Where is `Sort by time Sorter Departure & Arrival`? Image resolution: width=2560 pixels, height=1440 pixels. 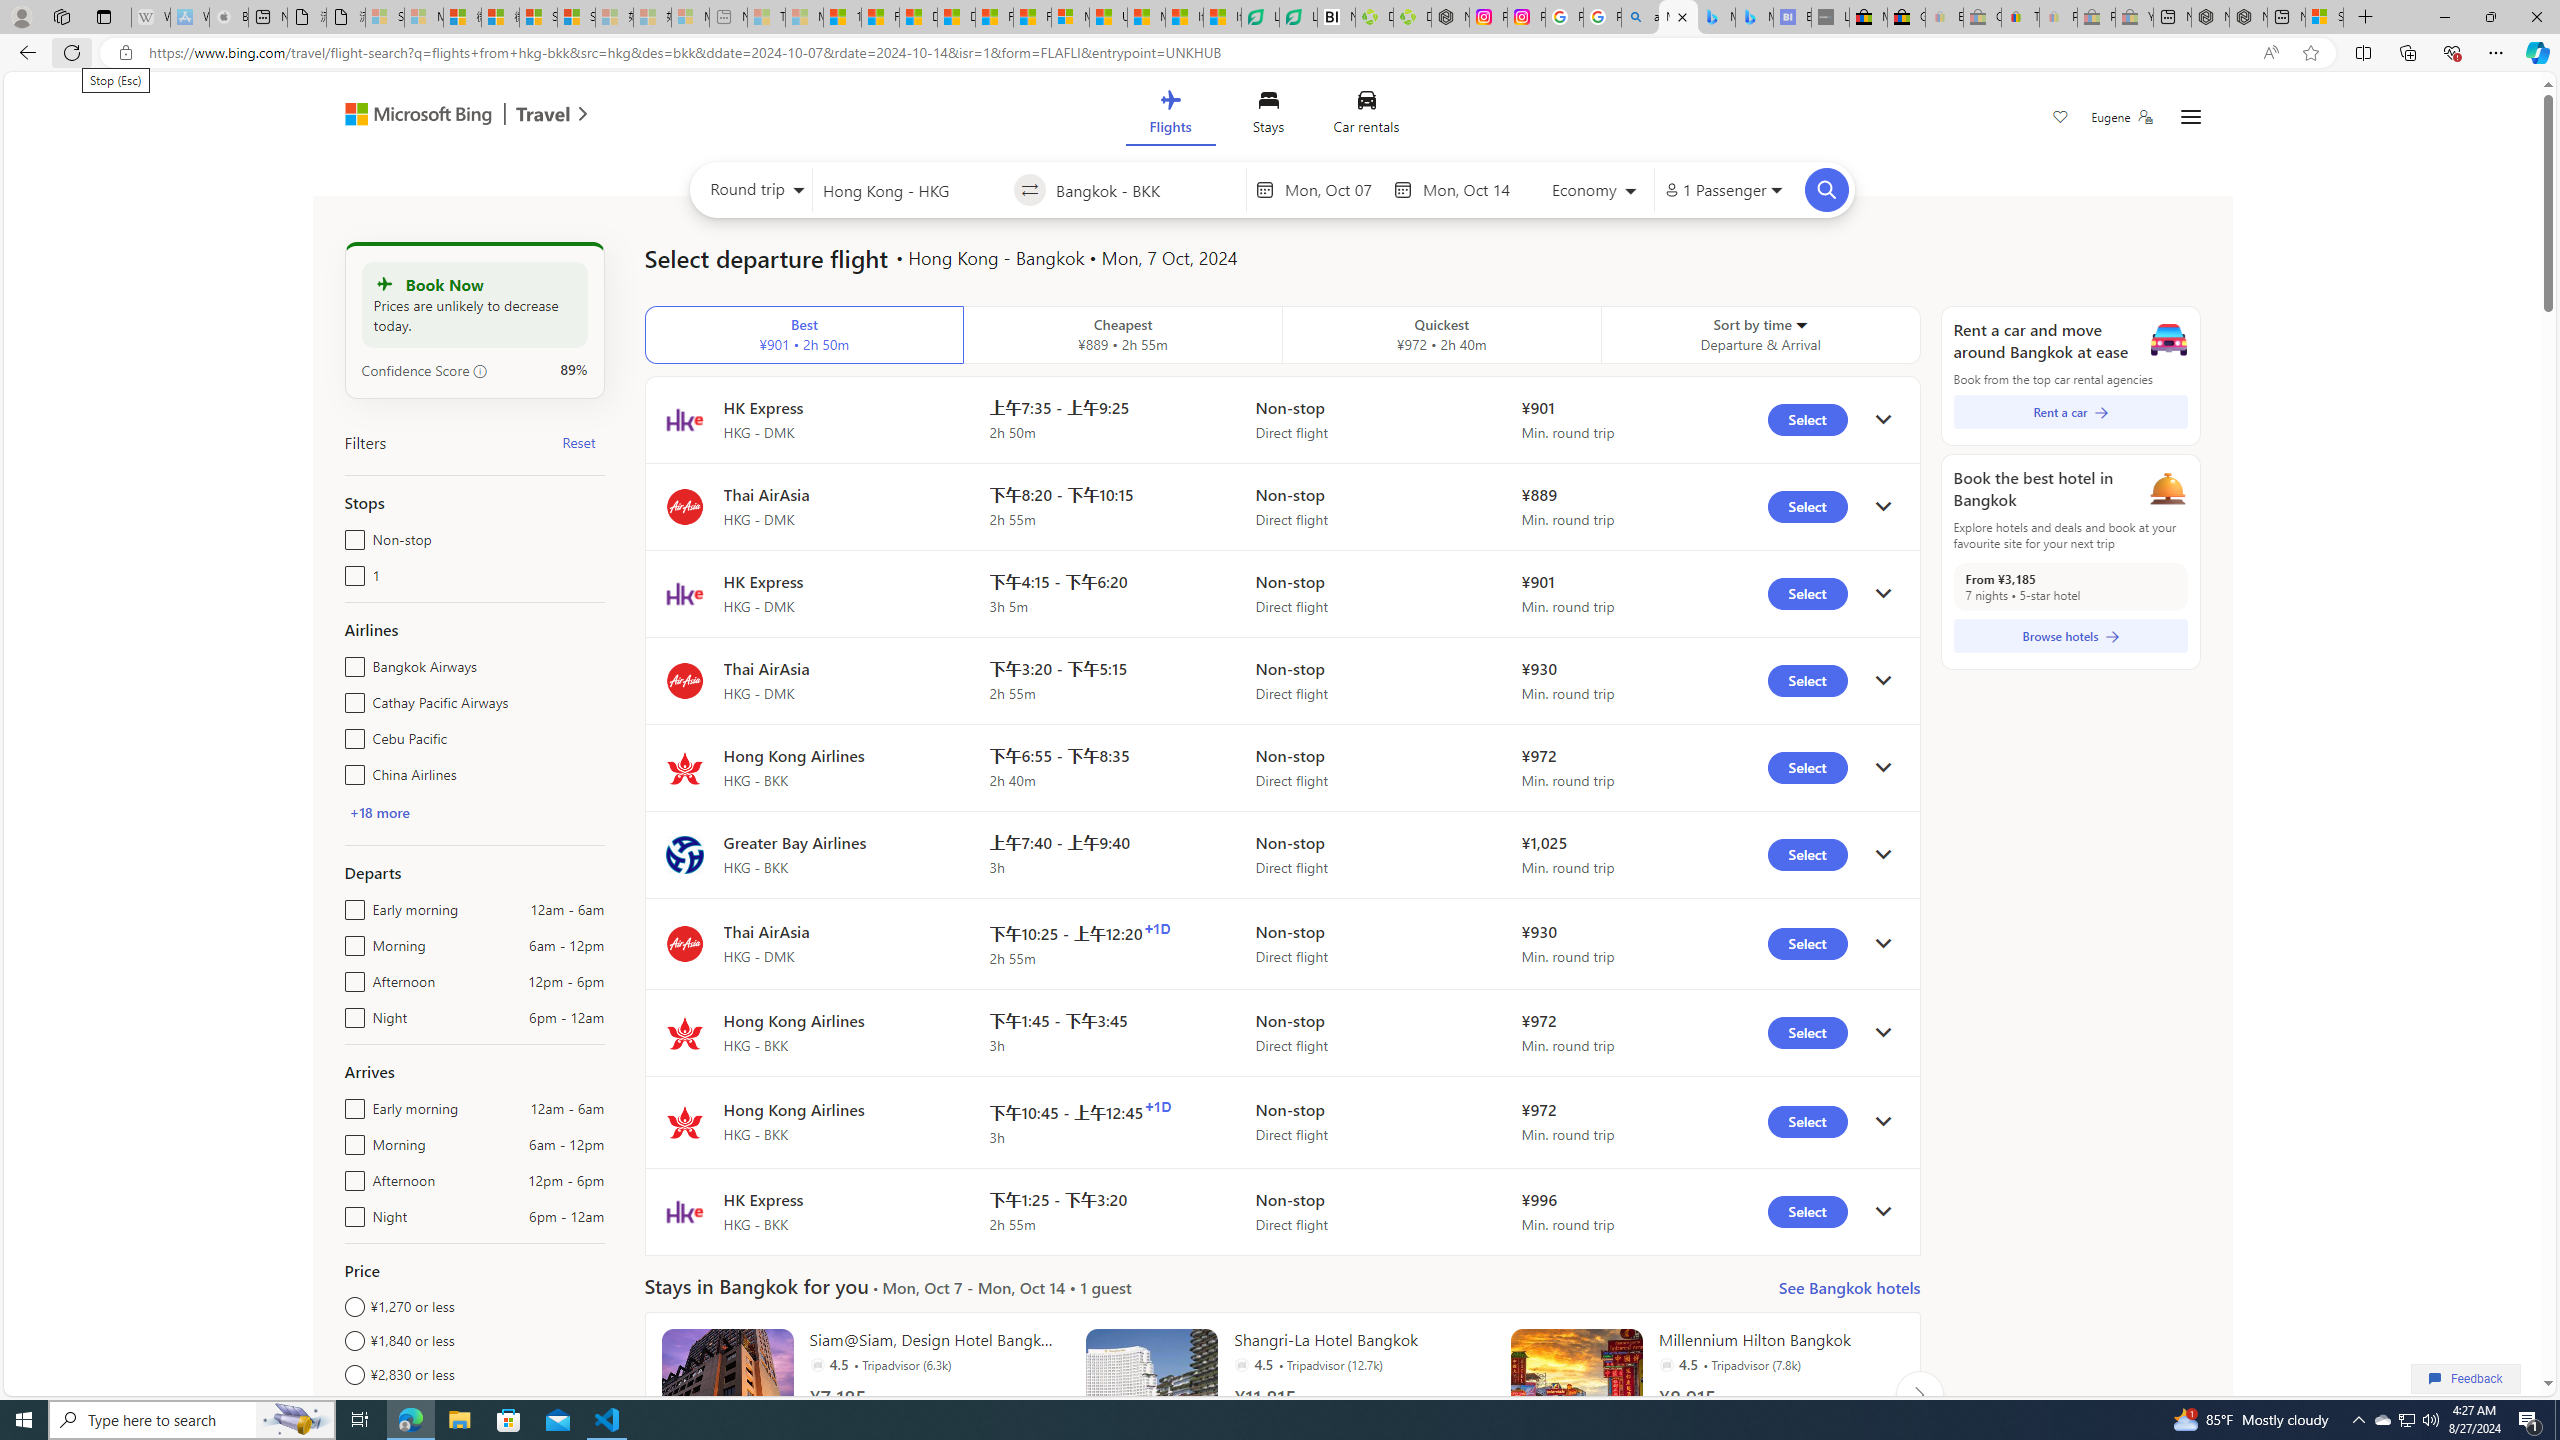
Sort by time Sorter Departure & Arrival is located at coordinates (1761, 335).